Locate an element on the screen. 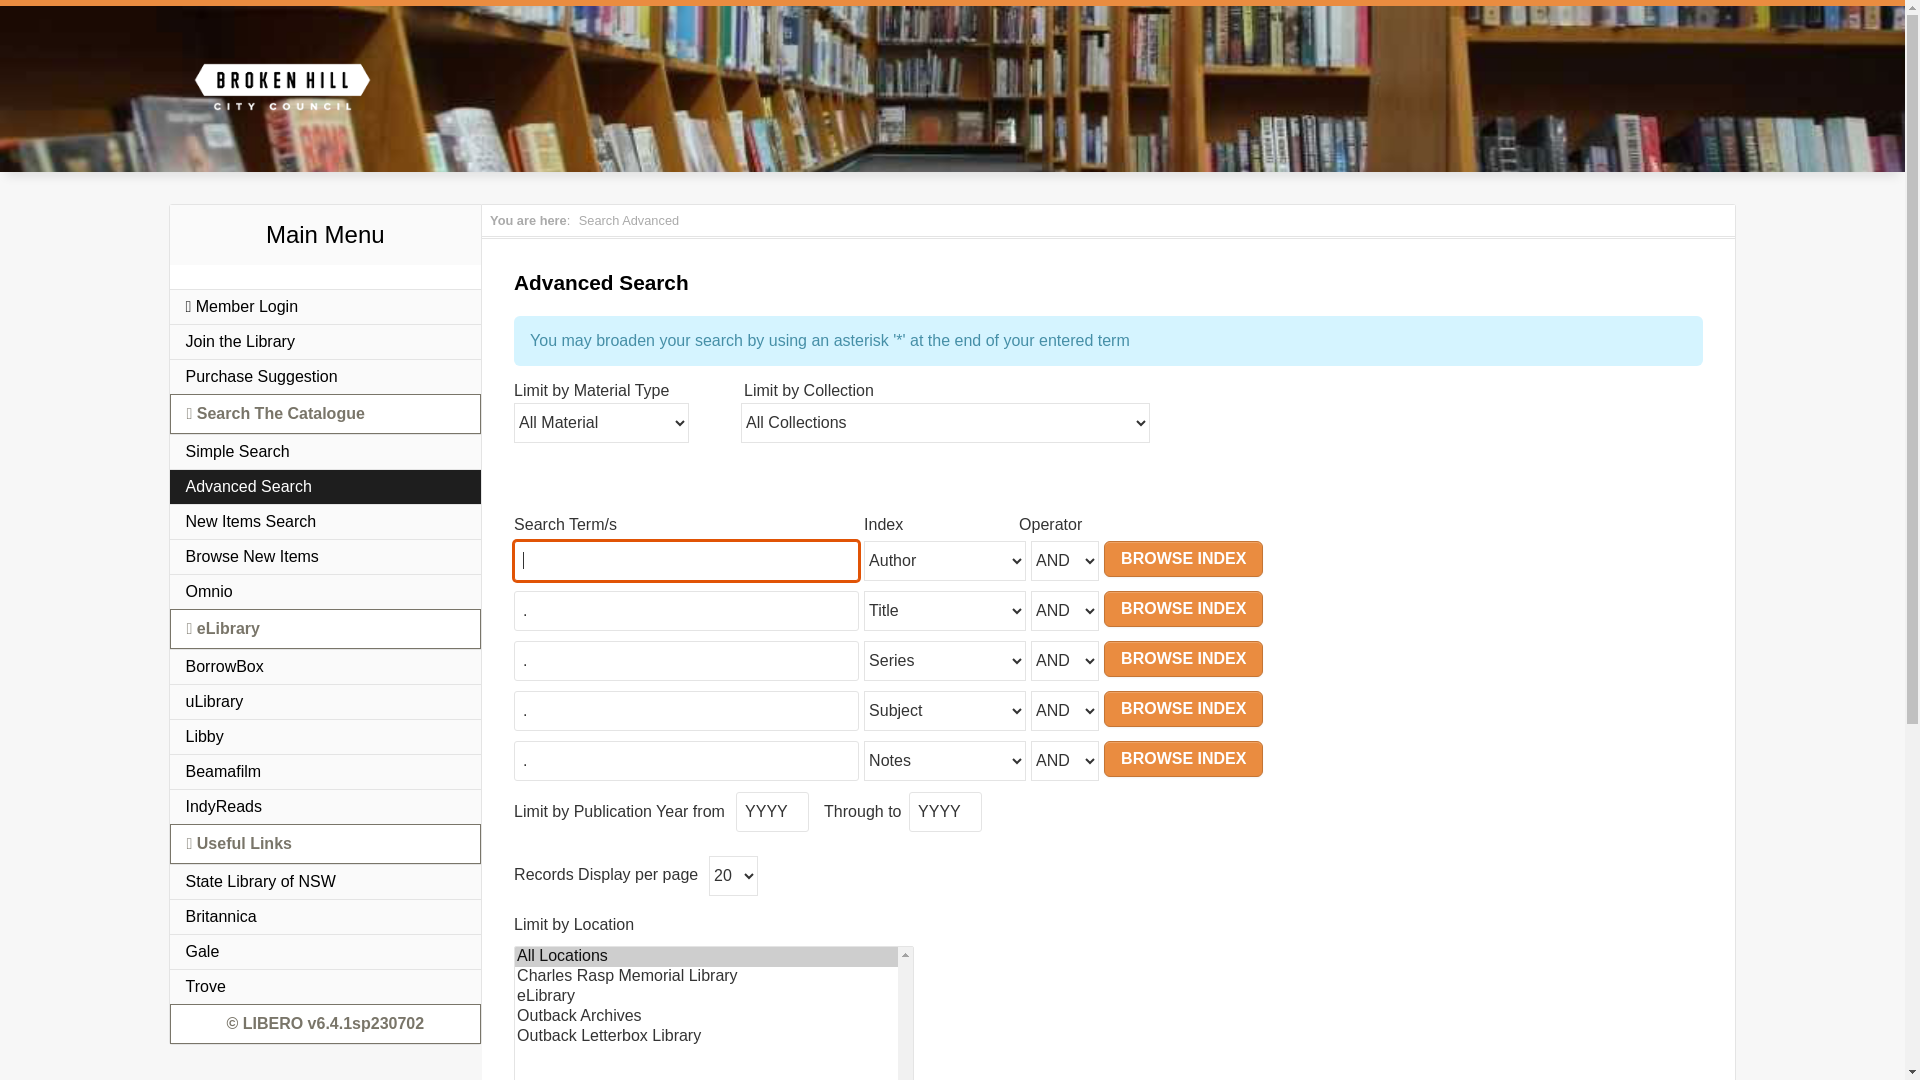  New Items Search is located at coordinates (326, 522).